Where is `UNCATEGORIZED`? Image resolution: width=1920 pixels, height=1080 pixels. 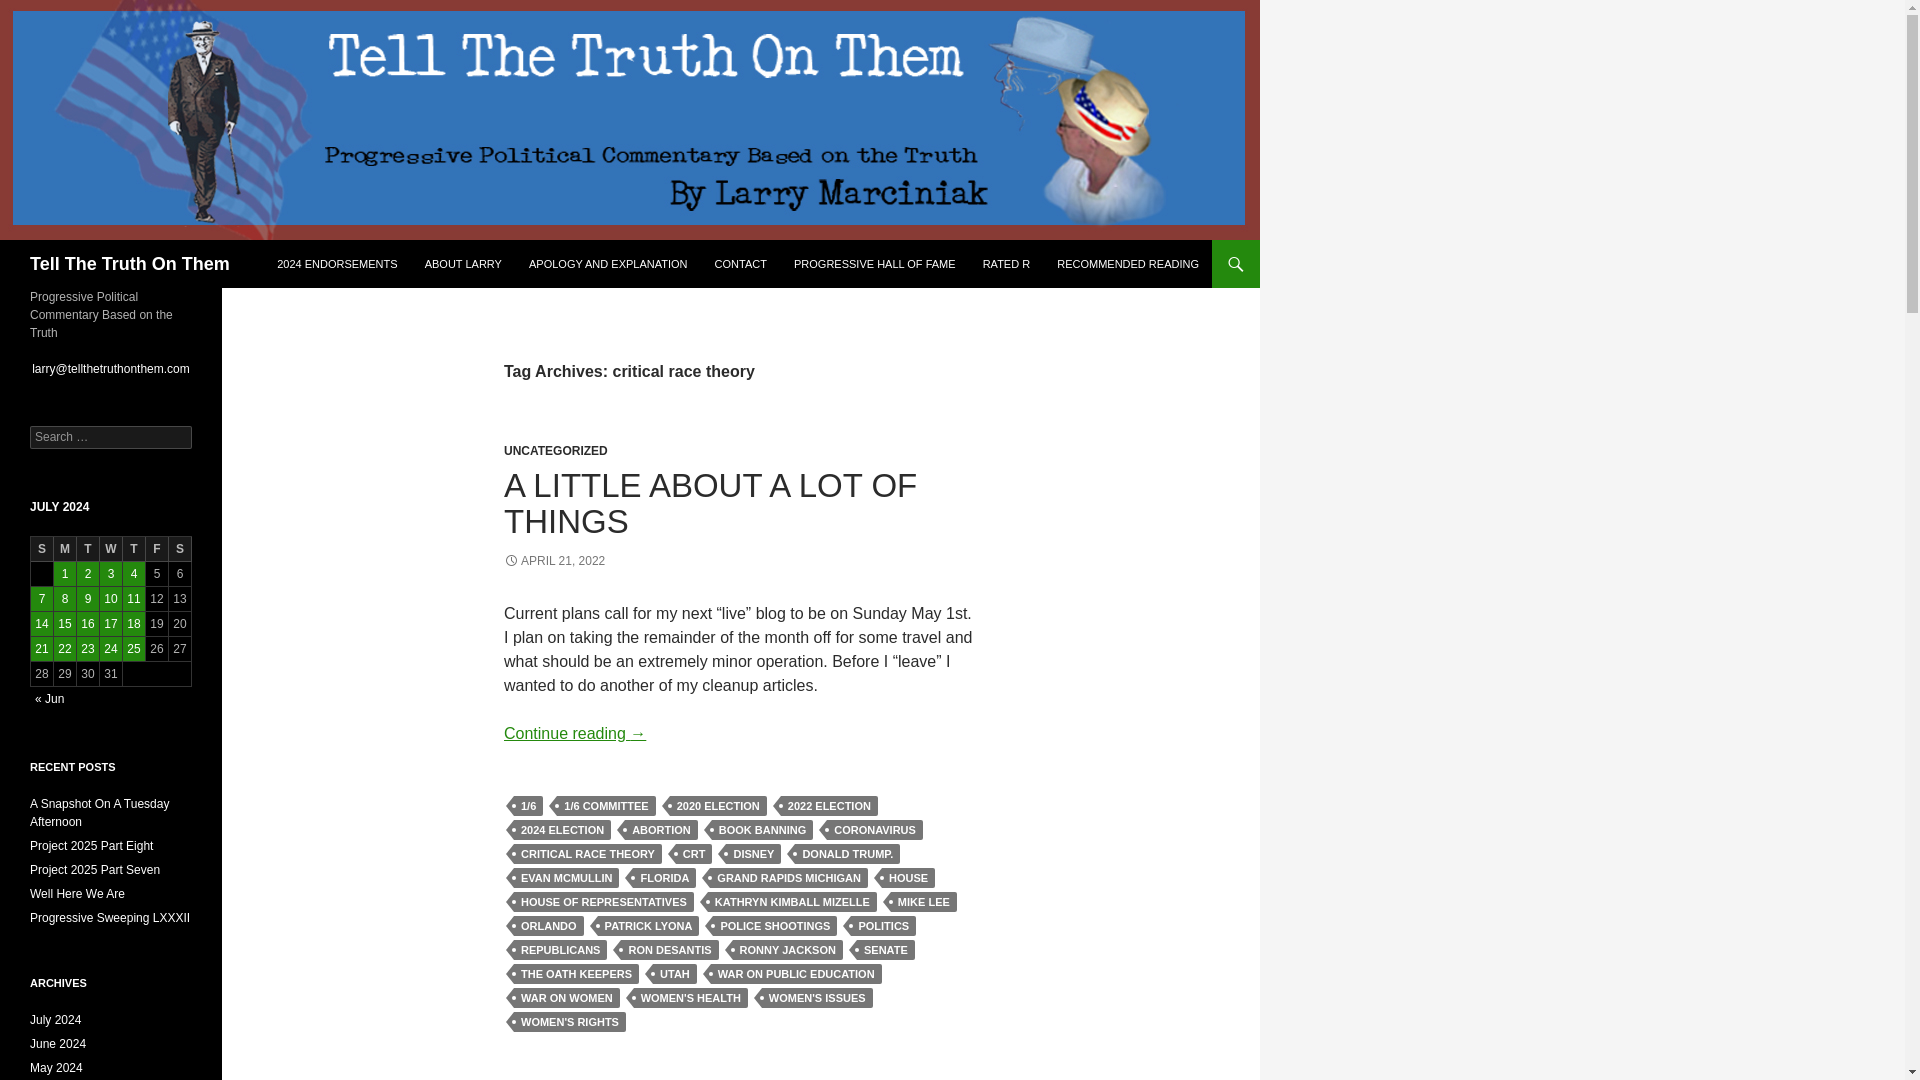
UNCATEGORIZED is located at coordinates (556, 450).